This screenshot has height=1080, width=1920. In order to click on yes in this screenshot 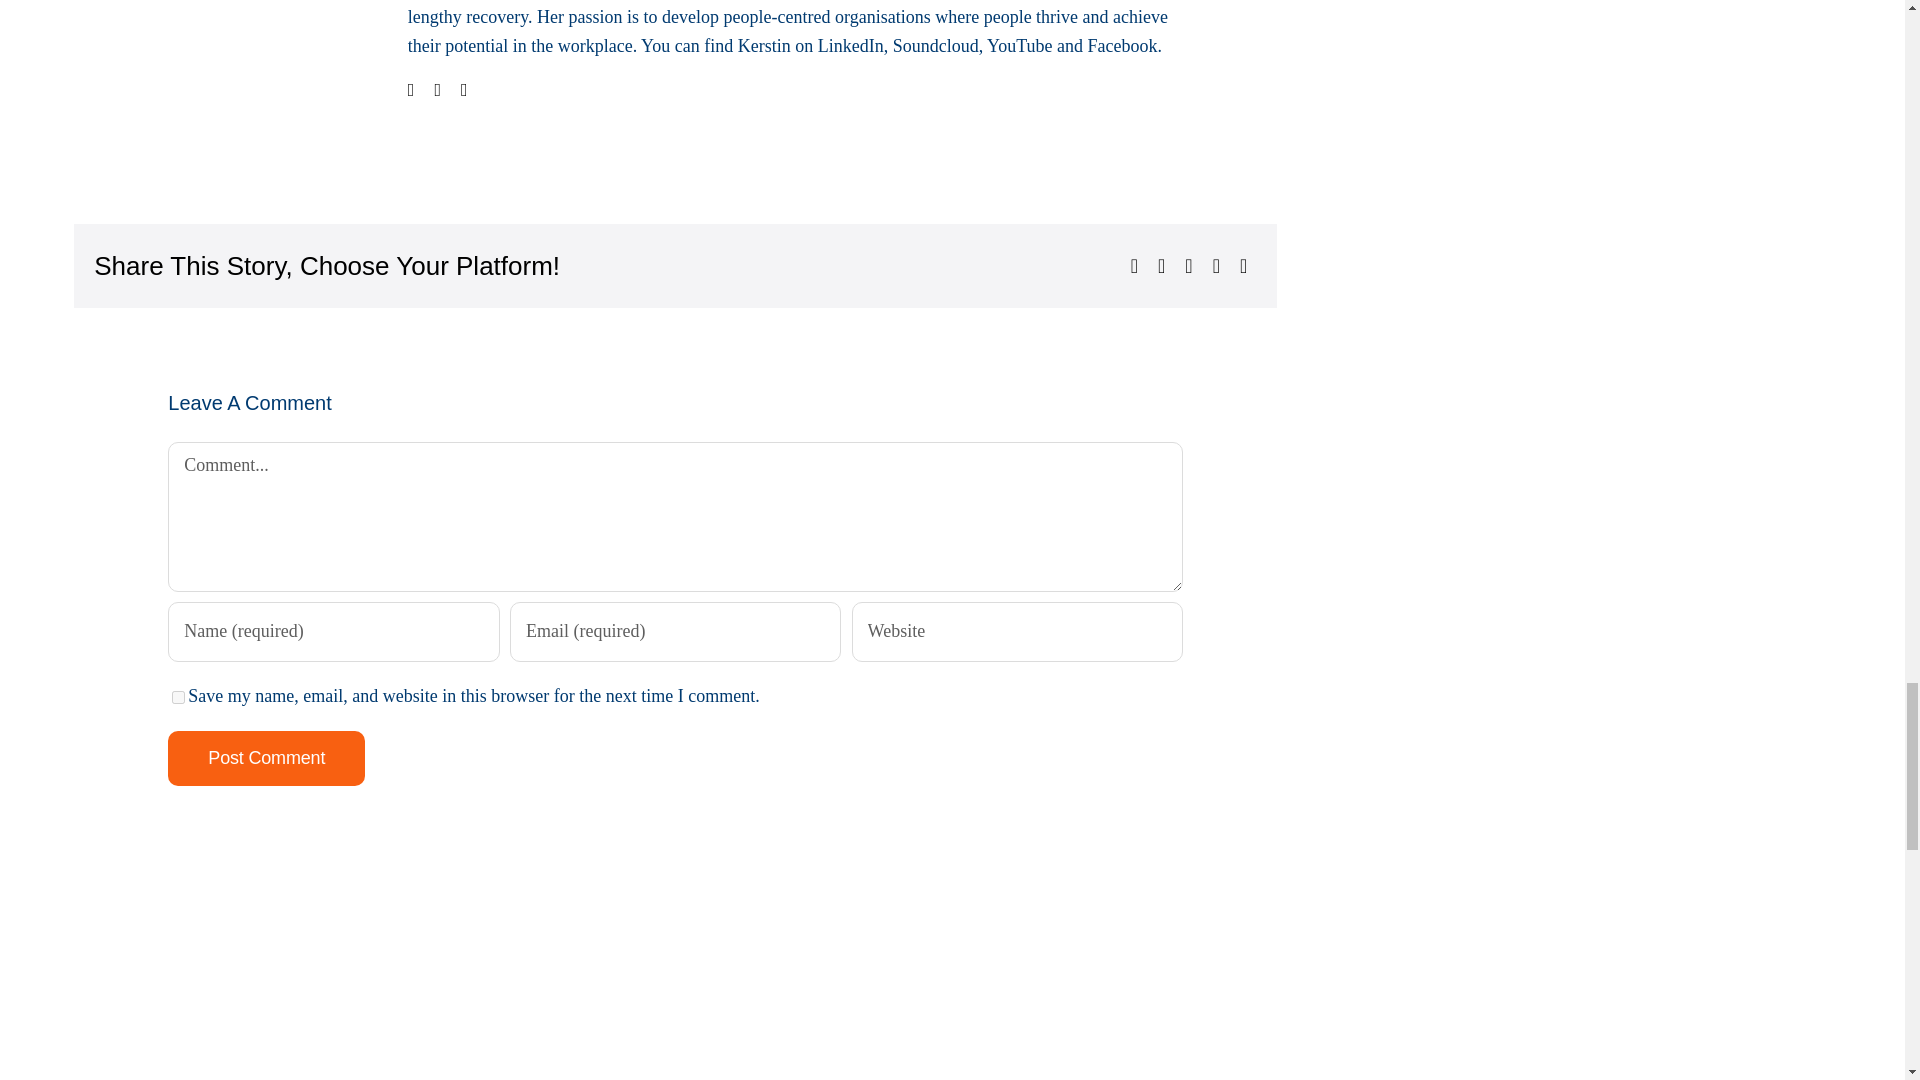, I will do `click(178, 698)`.